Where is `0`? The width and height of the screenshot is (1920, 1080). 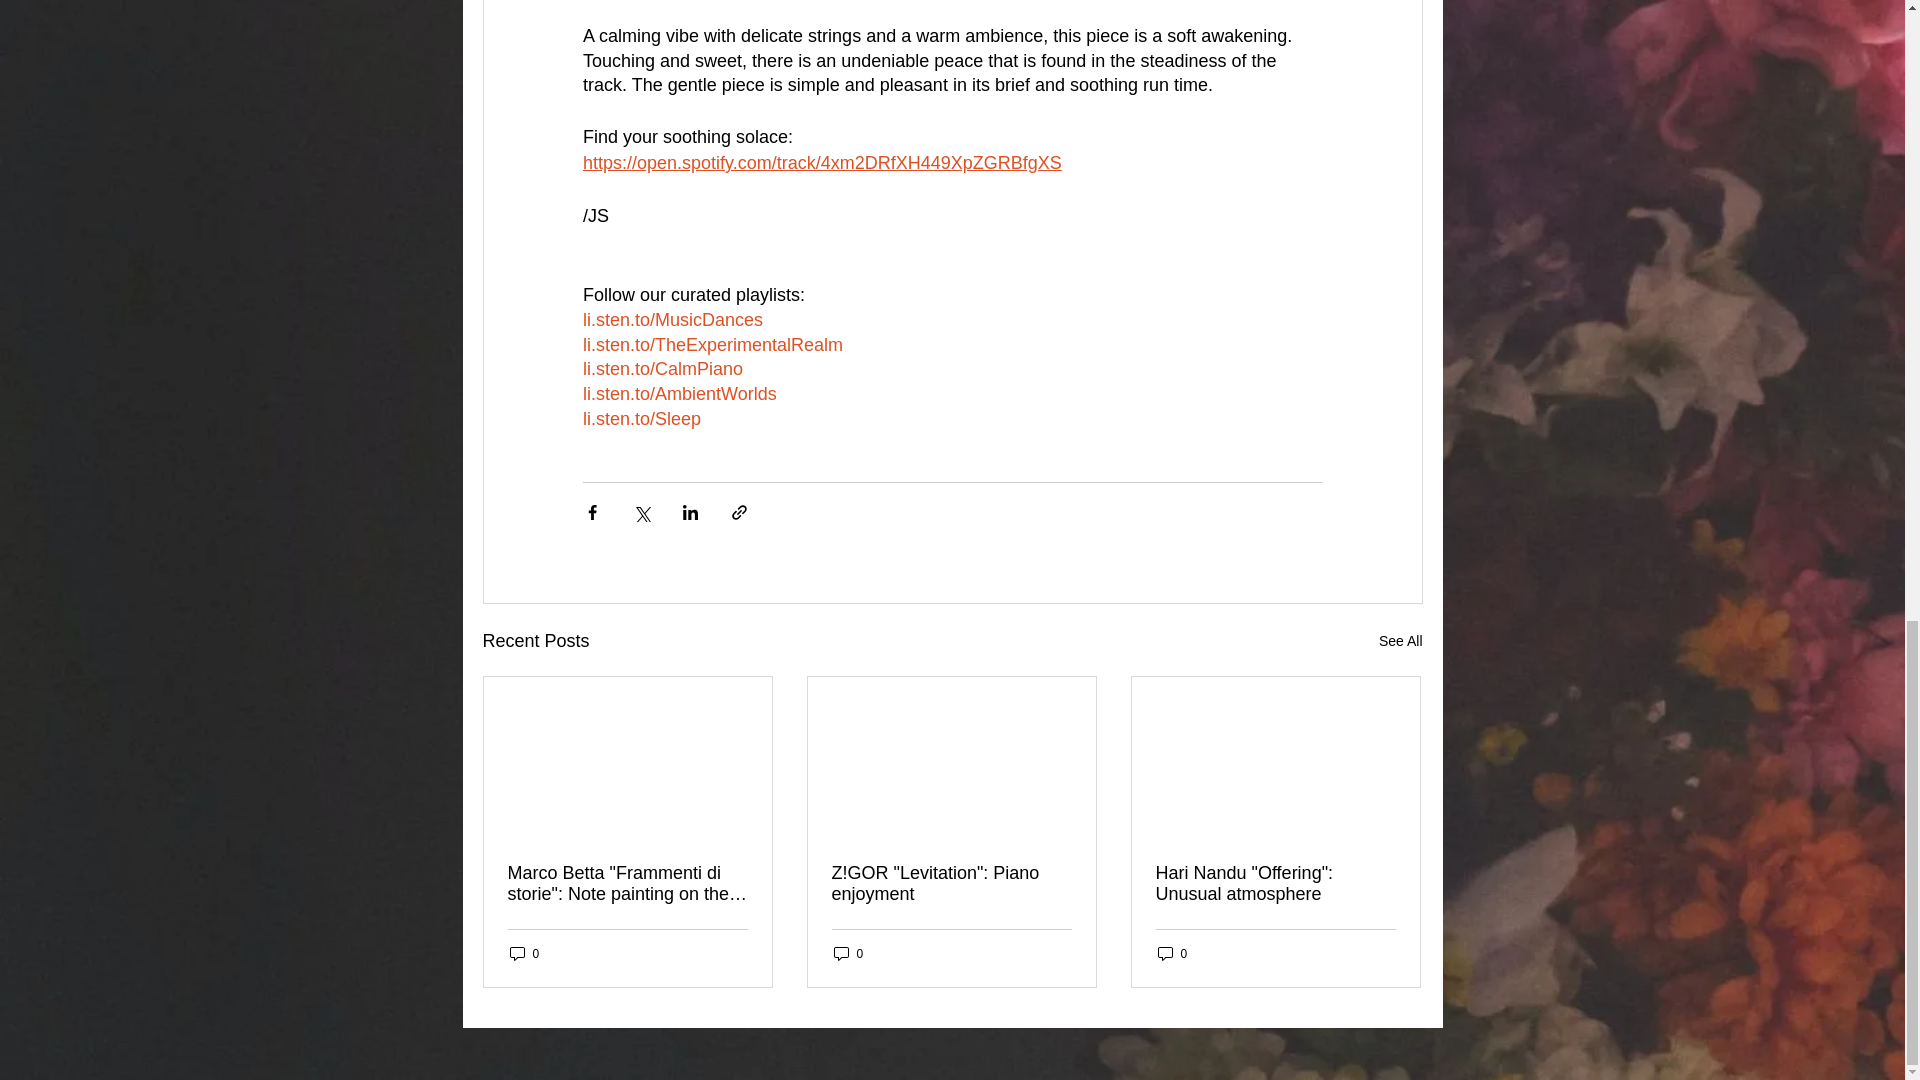 0 is located at coordinates (1172, 953).